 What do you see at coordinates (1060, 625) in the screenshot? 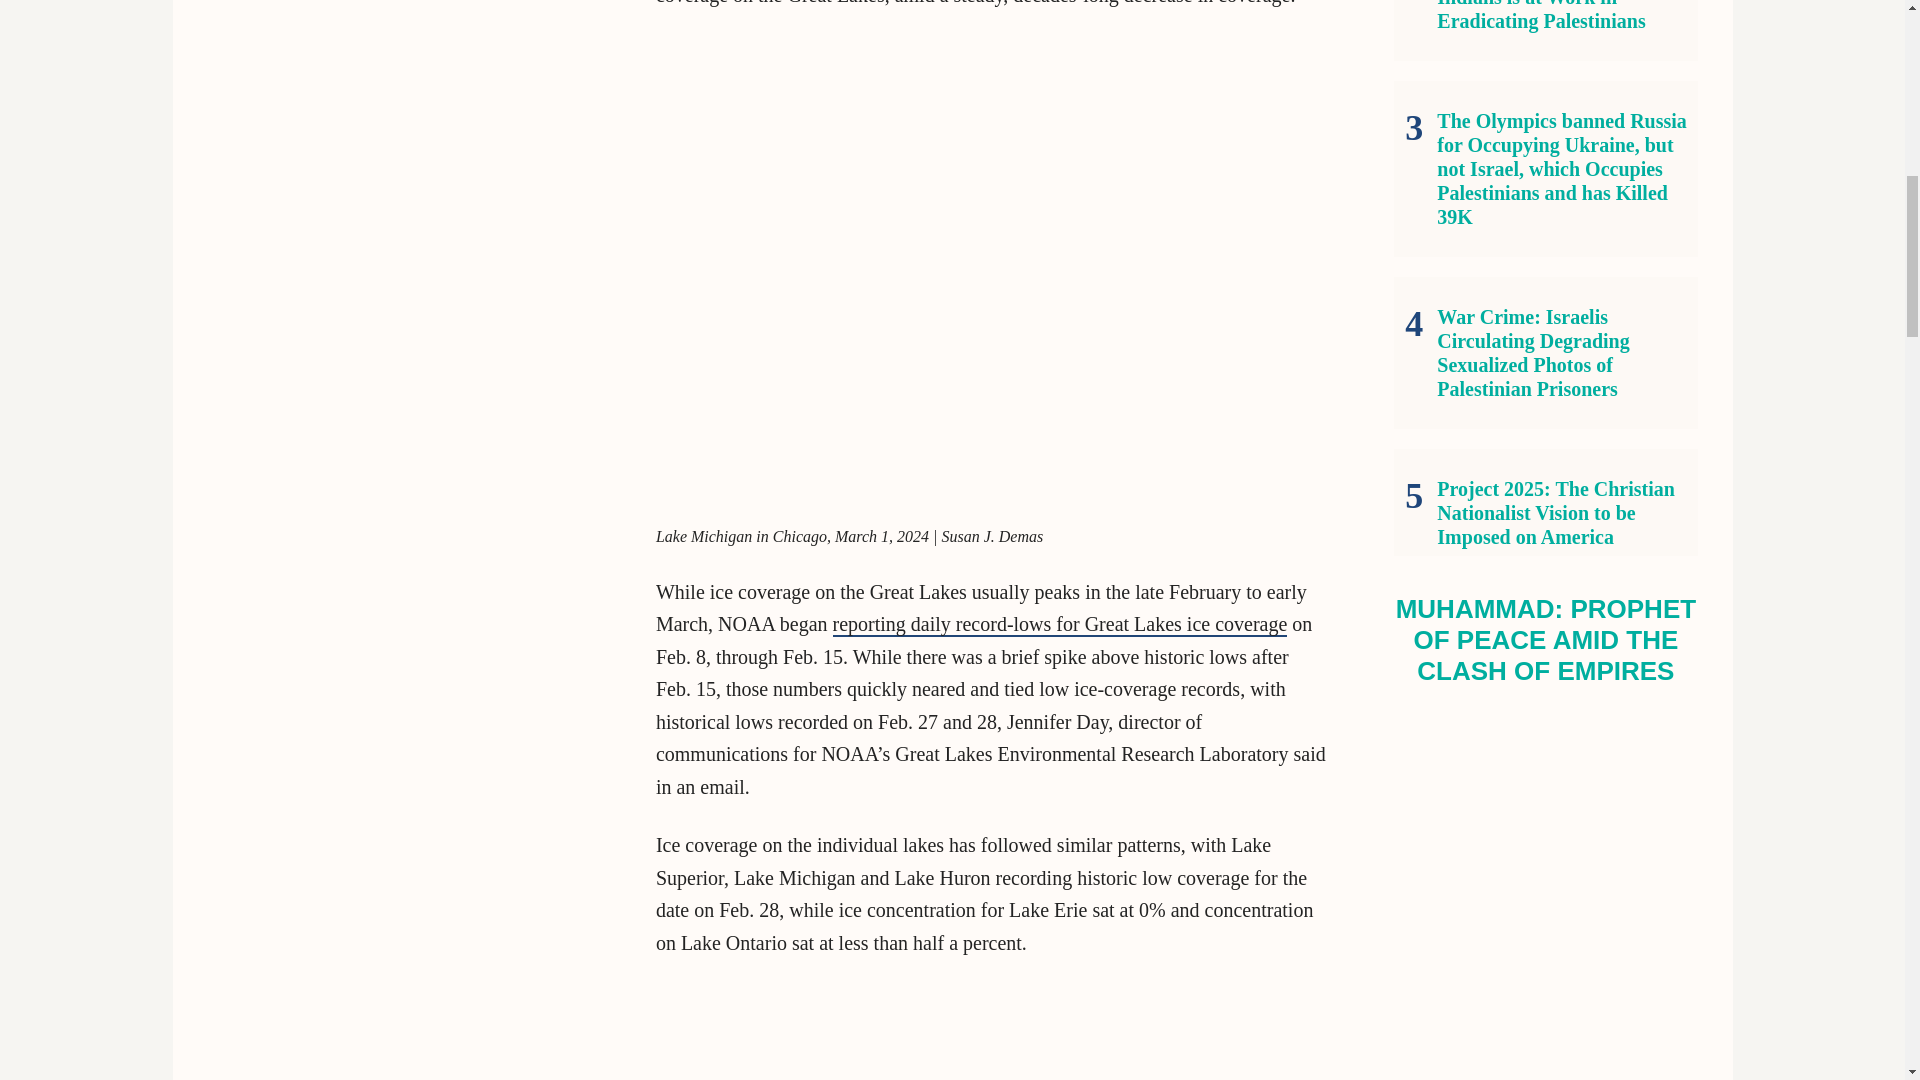
I see `reporting daily record-lows for Great Lakes ice coverage` at bounding box center [1060, 625].